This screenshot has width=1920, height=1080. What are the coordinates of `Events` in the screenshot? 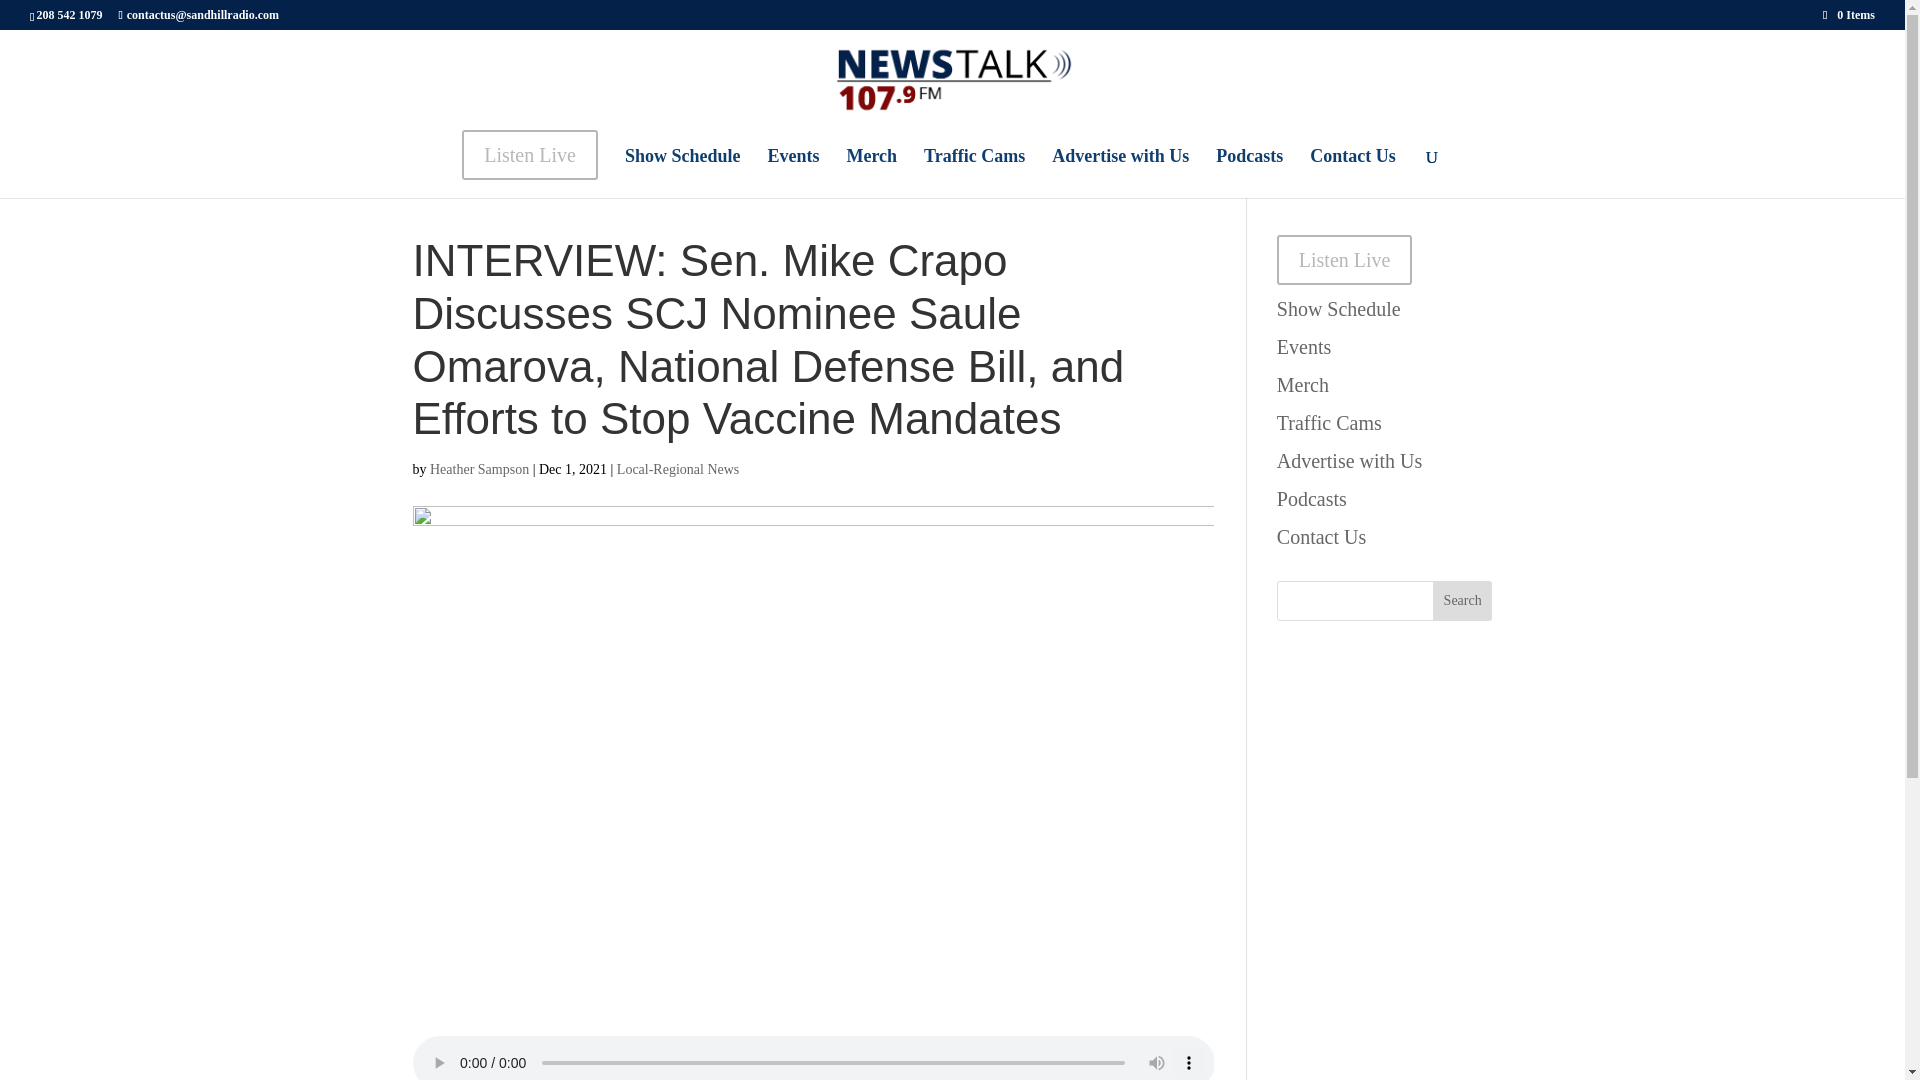 It's located at (1303, 346).